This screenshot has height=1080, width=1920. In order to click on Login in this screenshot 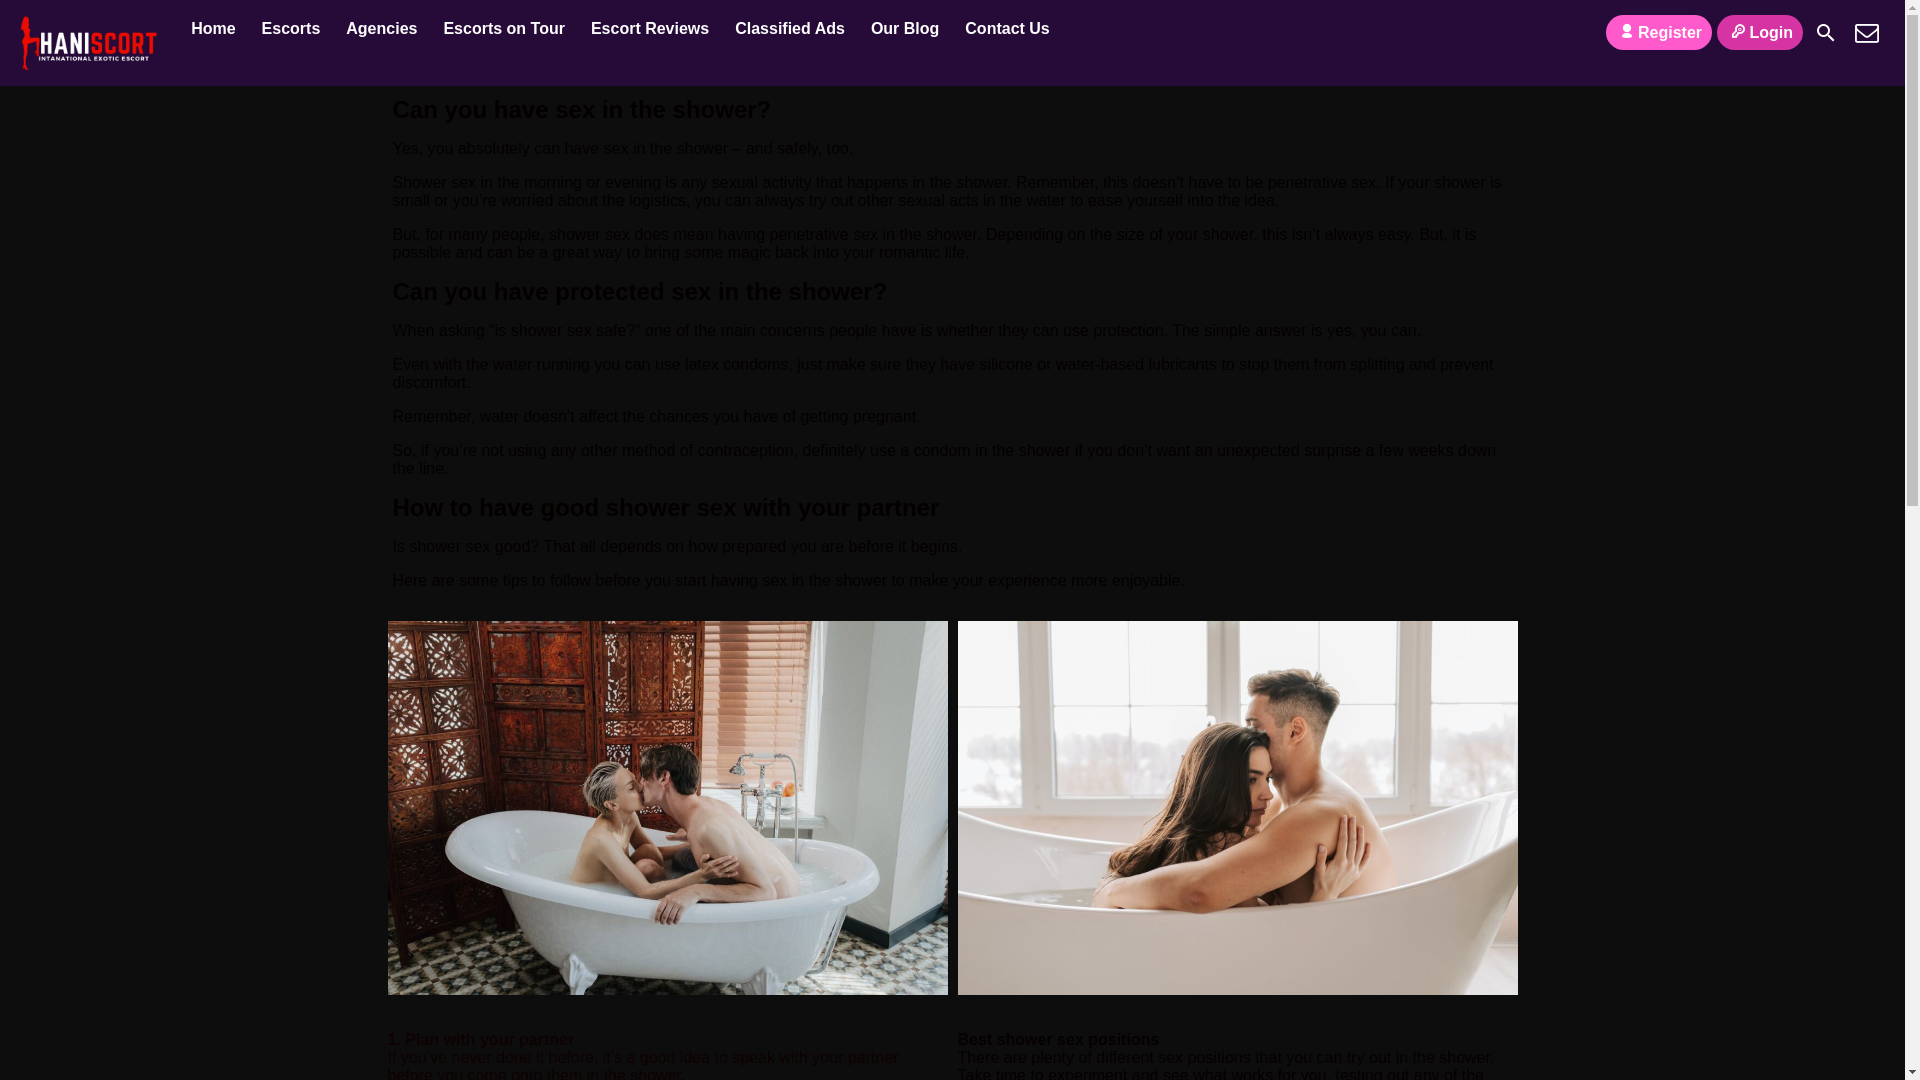, I will do `click(1759, 32)`.